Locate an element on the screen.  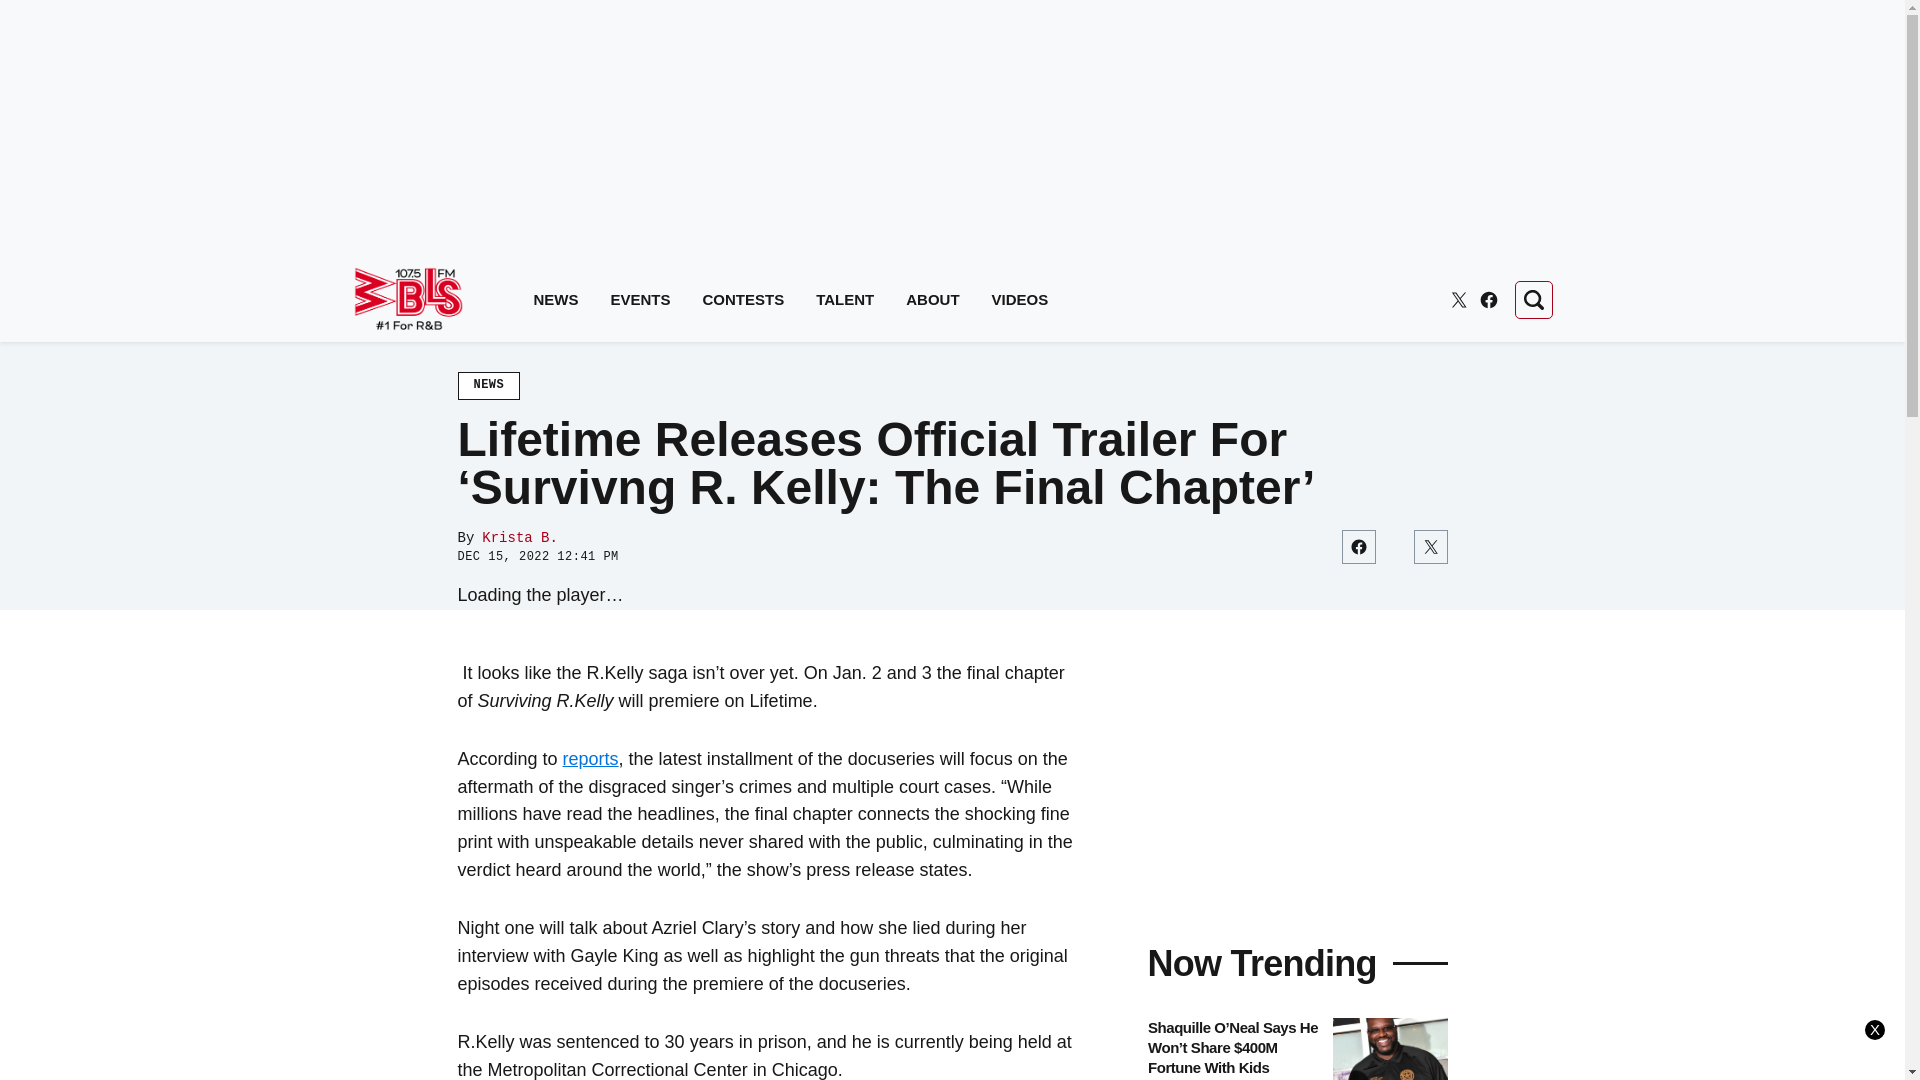
reports is located at coordinates (590, 758).